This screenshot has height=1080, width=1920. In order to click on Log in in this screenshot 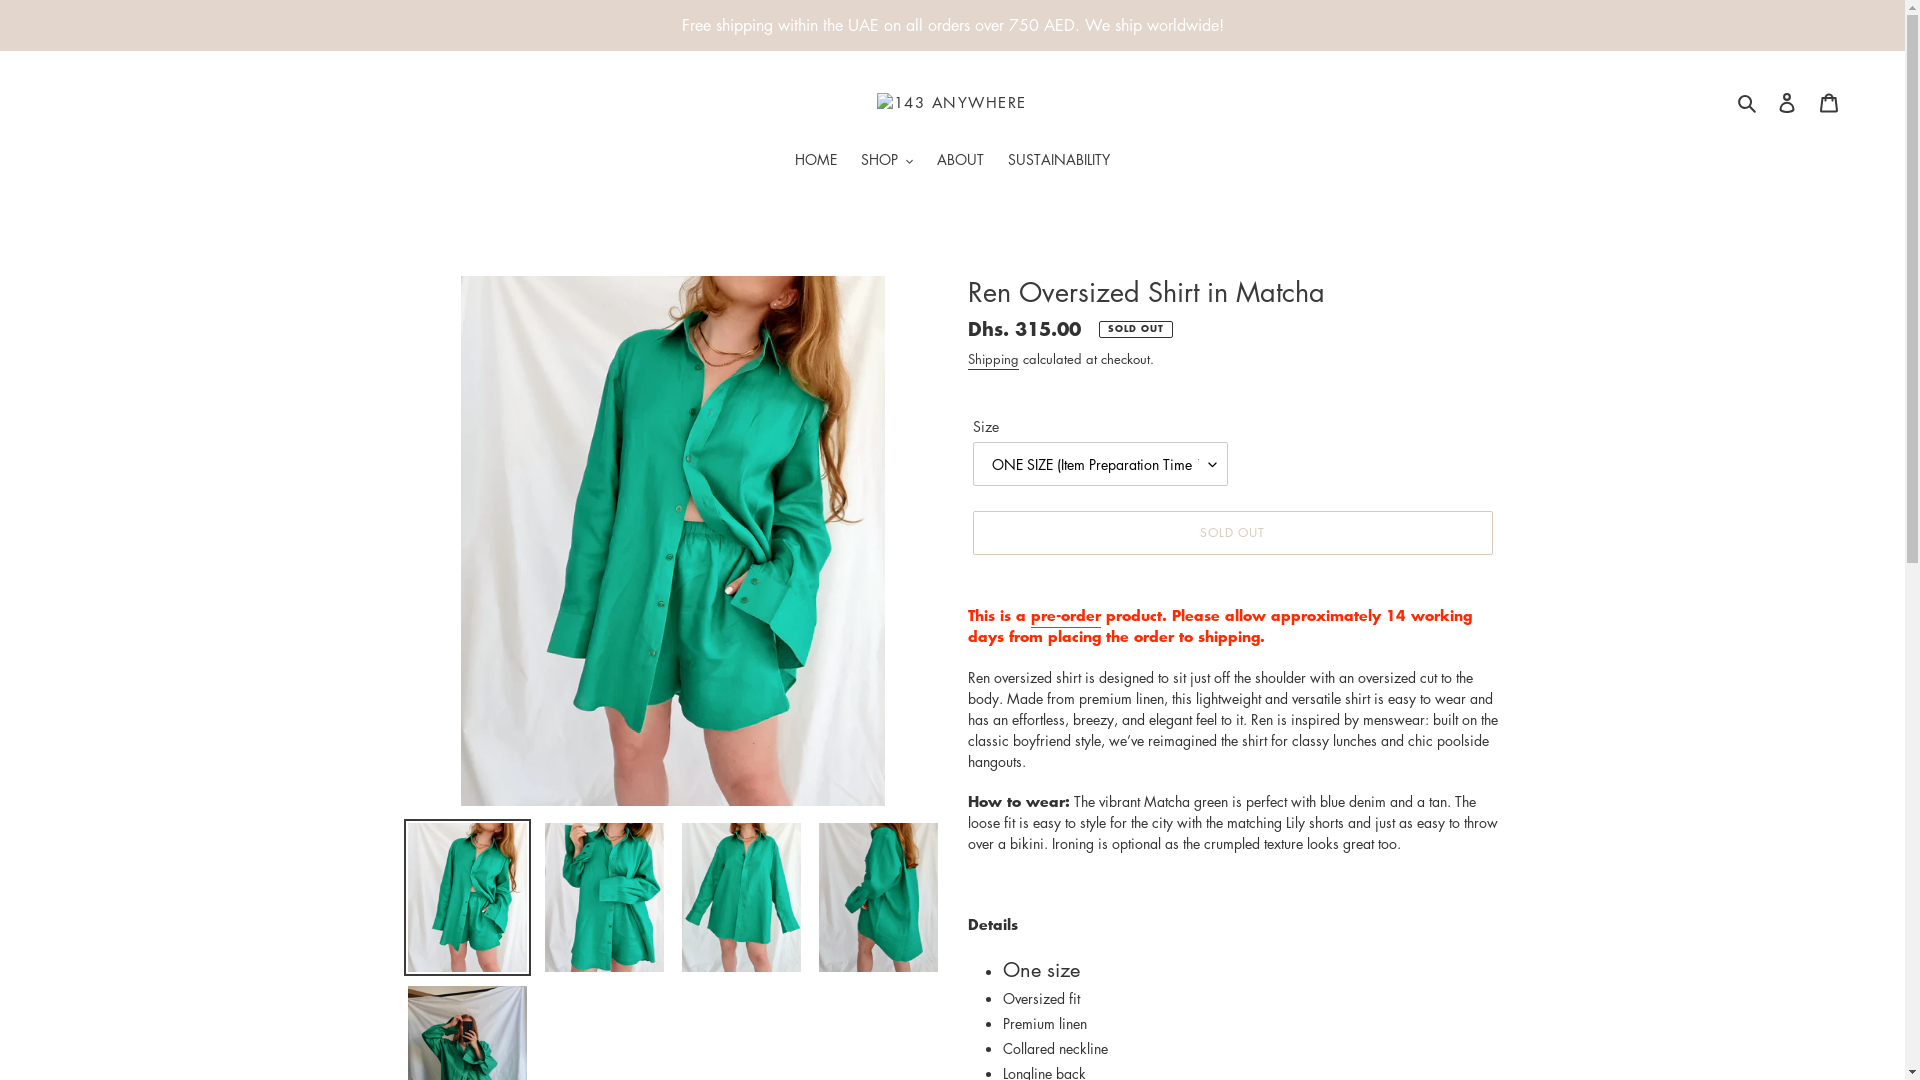, I will do `click(1787, 102)`.